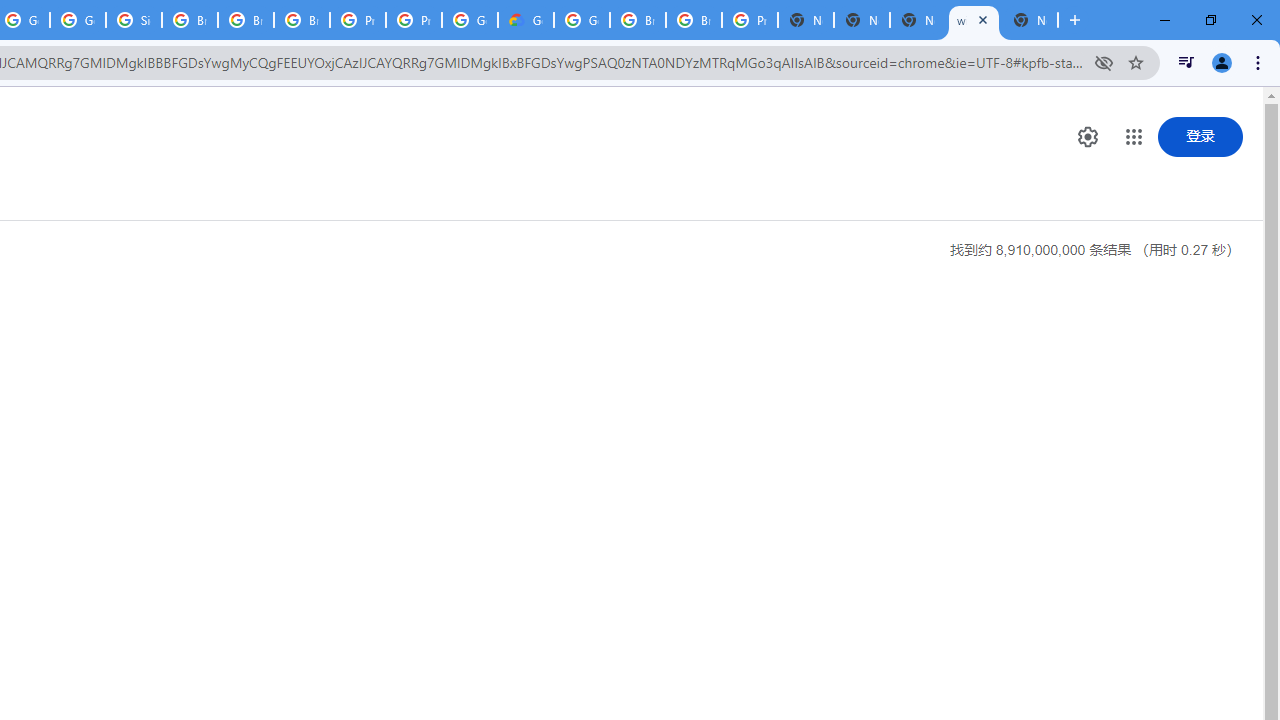  What do you see at coordinates (1030, 20) in the screenshot?
I see `New Tab` at bounding box center [1030, 20].